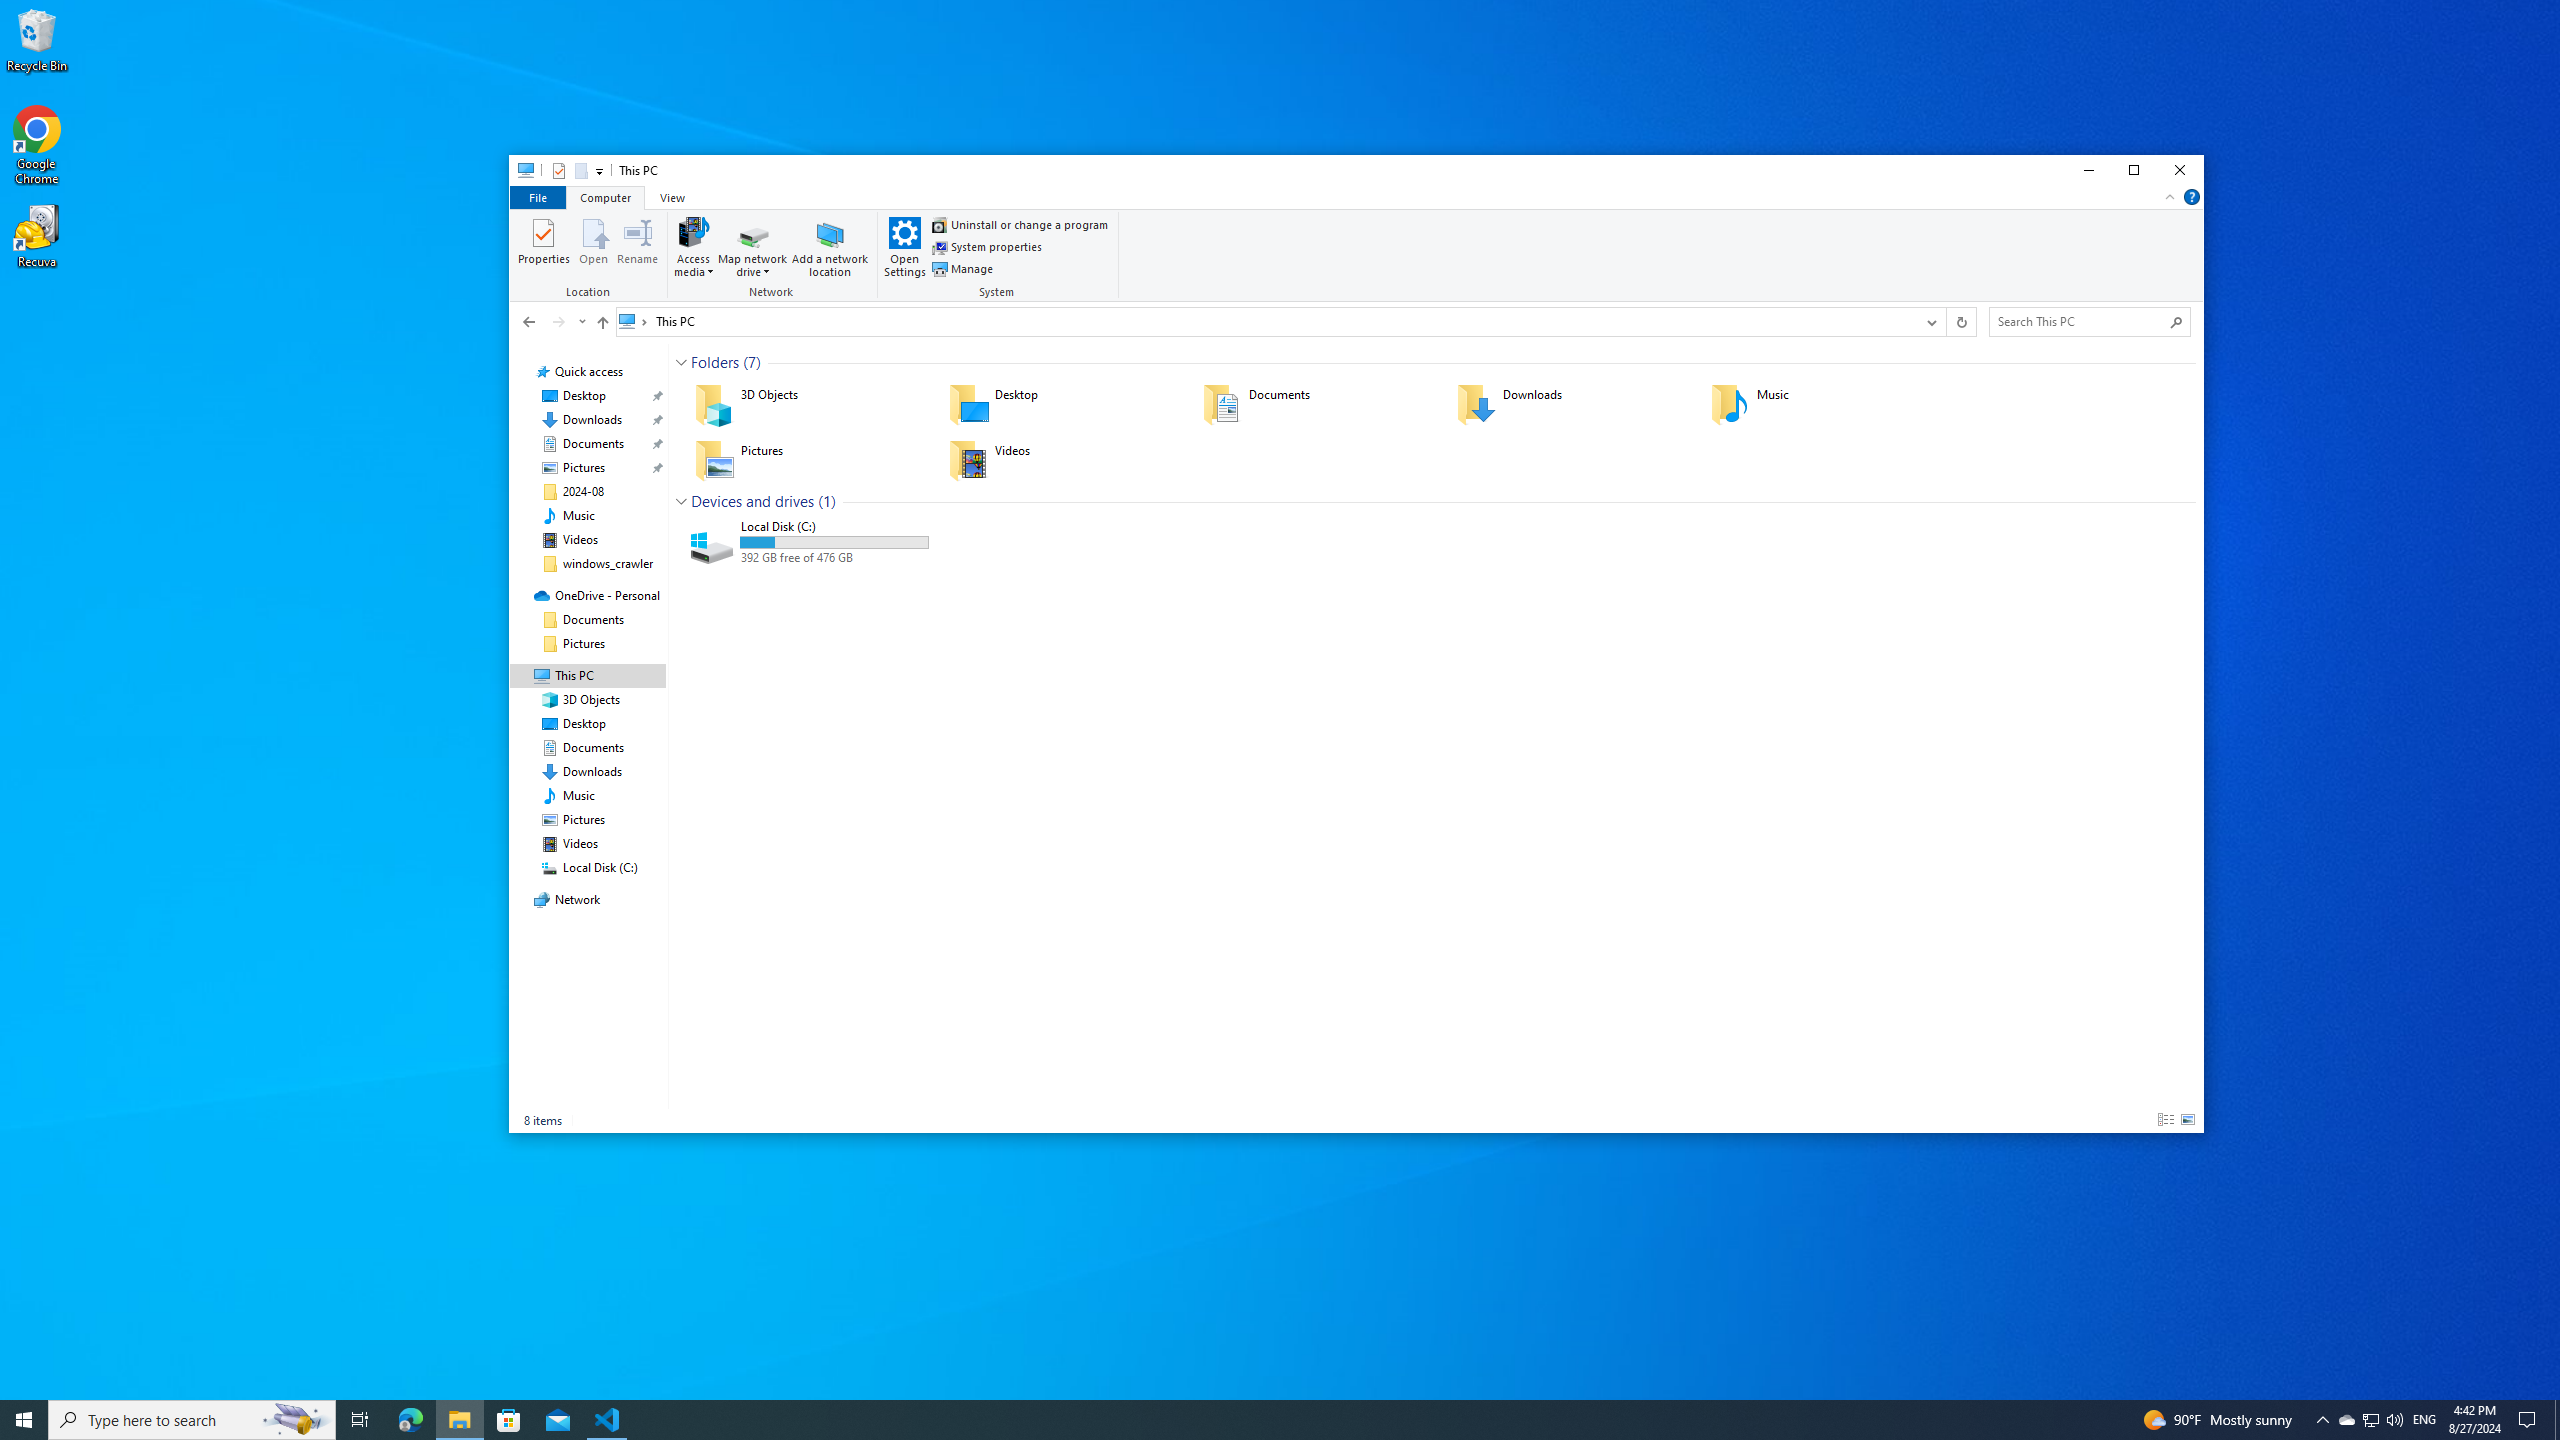 This screenshot has height=1440, width=2560. Describe the element at coordinates (834, 526) in the screenshot. I see `Name` at that location.